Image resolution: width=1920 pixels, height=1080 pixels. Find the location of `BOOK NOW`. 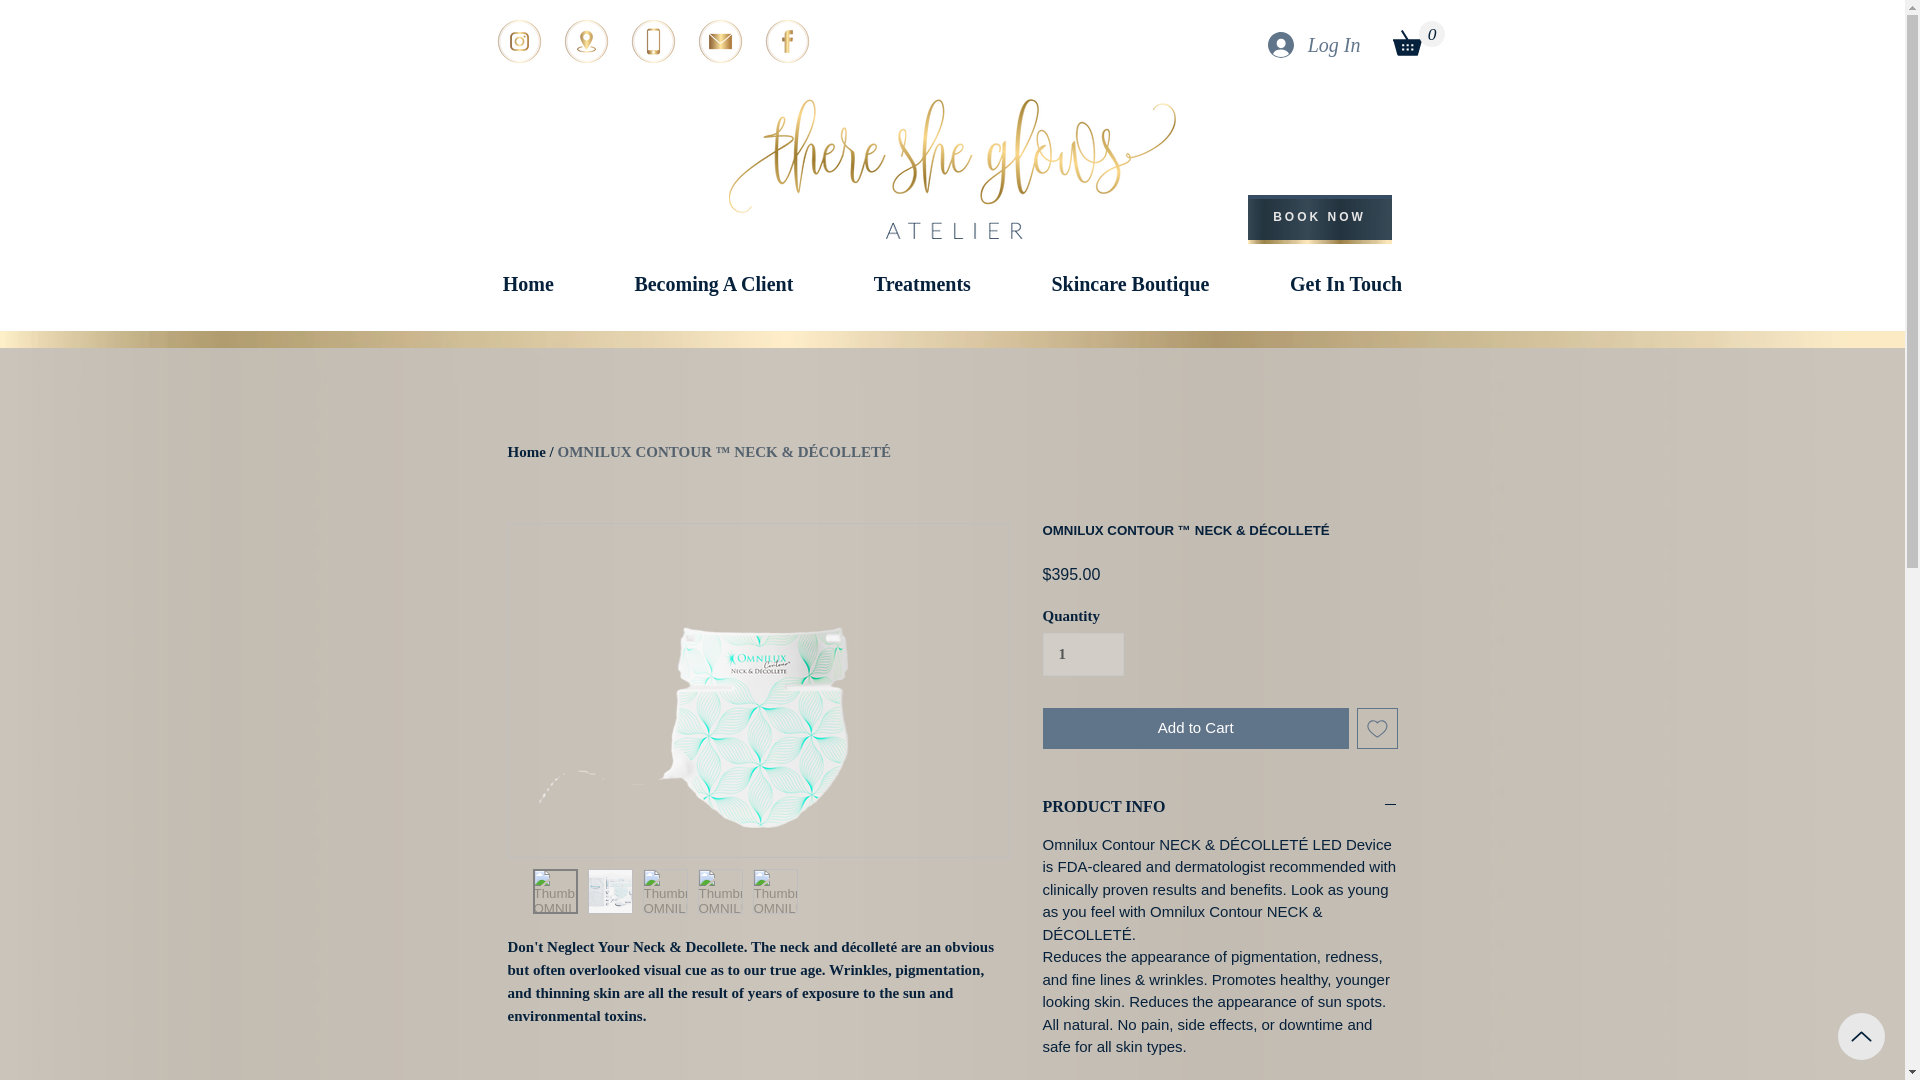

BOOK NOW is located at coordinates (1320, 217).